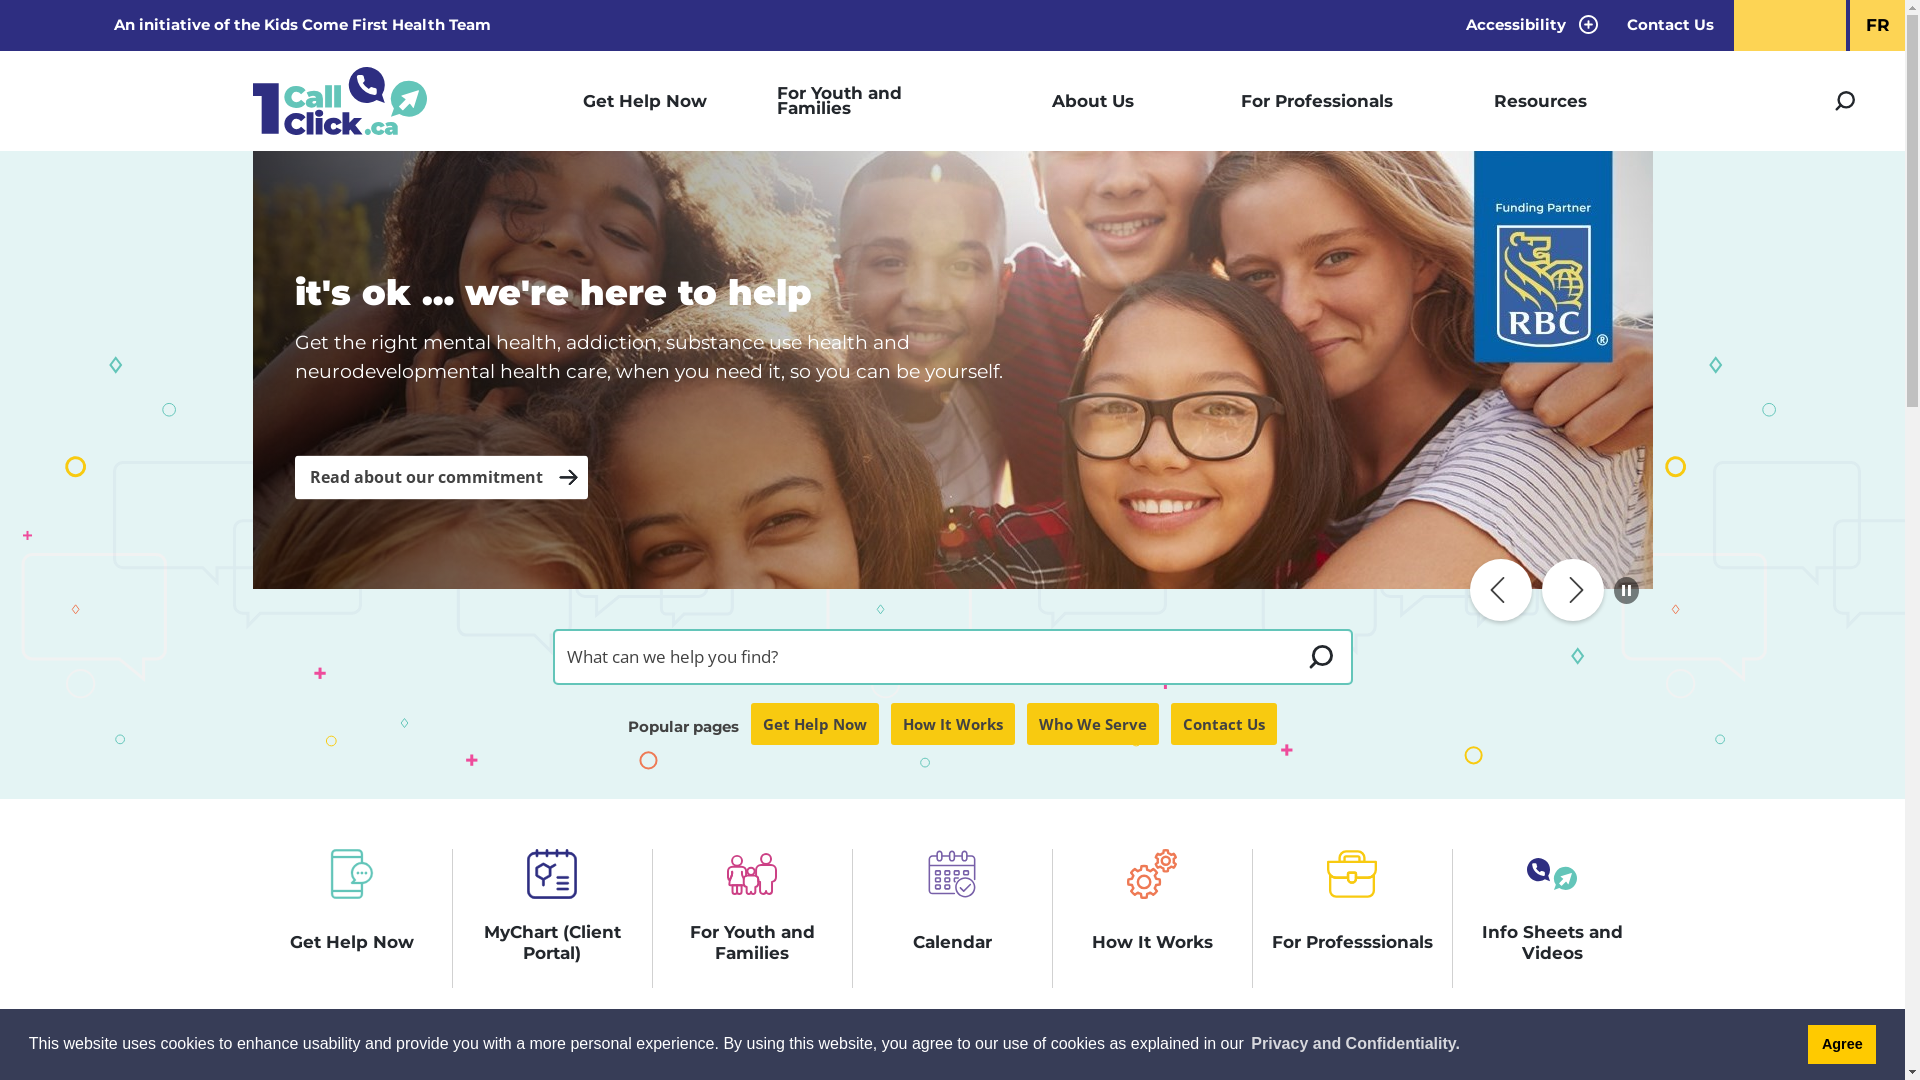 The height and width of the screenshot is (1080, 1920). What do you see at coordinates (1501, 590) in the screenshot?
I see `Previous Banner` at bounding box center [1501, 590].